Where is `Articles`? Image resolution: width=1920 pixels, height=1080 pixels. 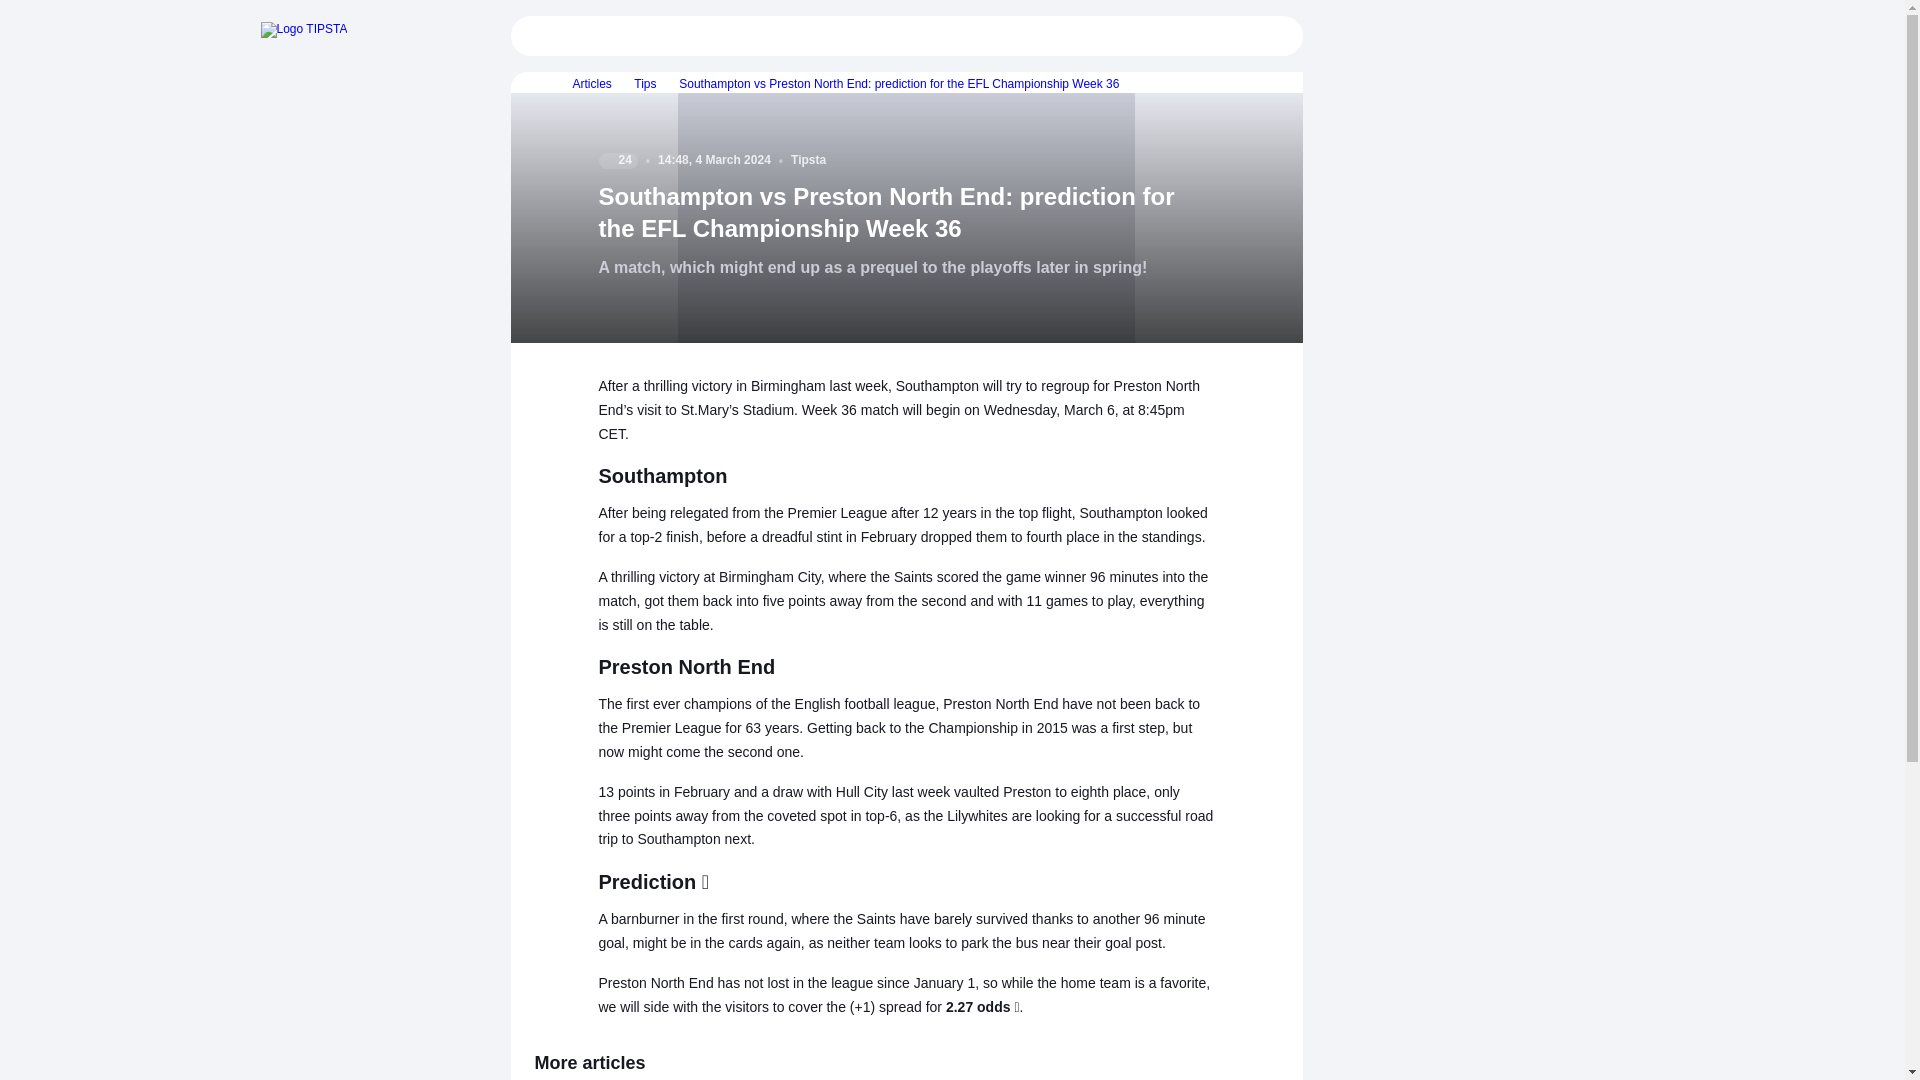
Articles is located at coordinates (584, 83).